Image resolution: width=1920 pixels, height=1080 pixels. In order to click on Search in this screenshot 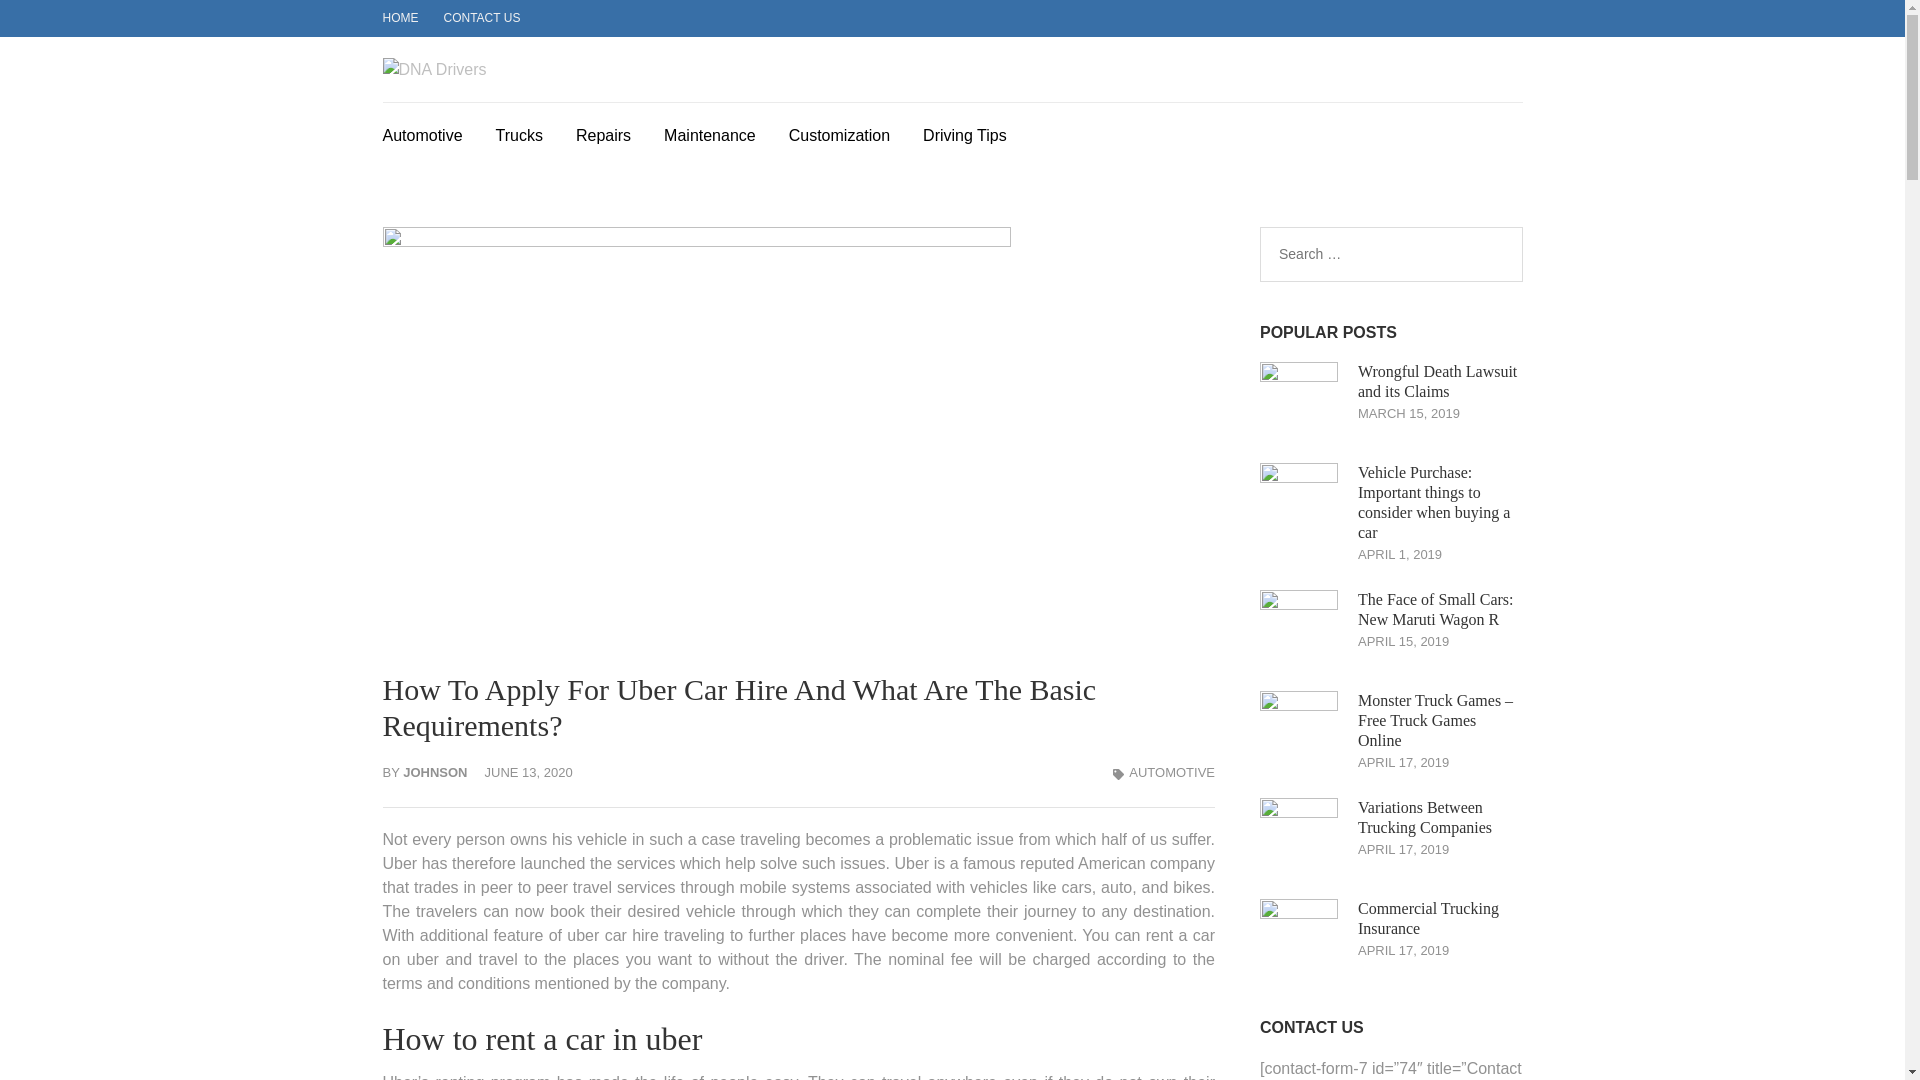, I will do `click(1498, 254)`.